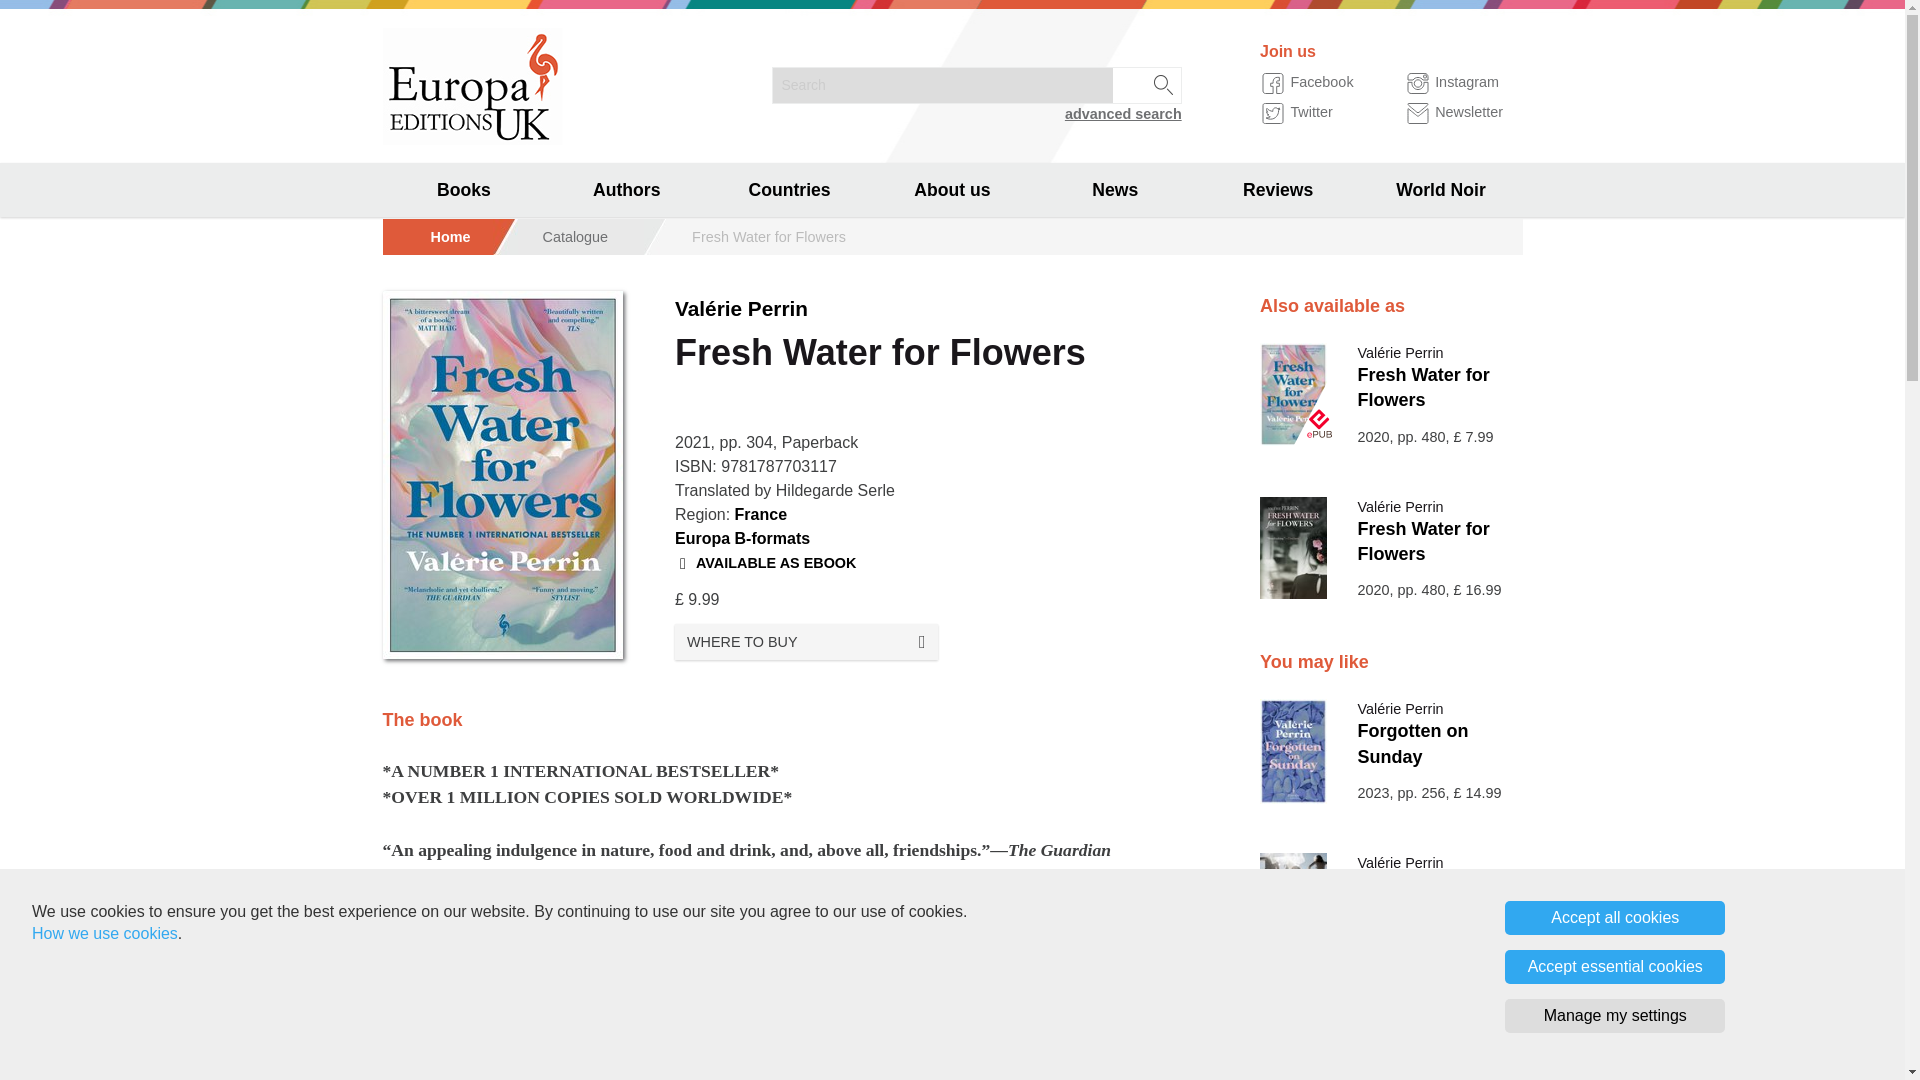  What do you see at coordinates (464, 406) in the screenshot?
I see `Geotags` at bounding box center [464, 406].